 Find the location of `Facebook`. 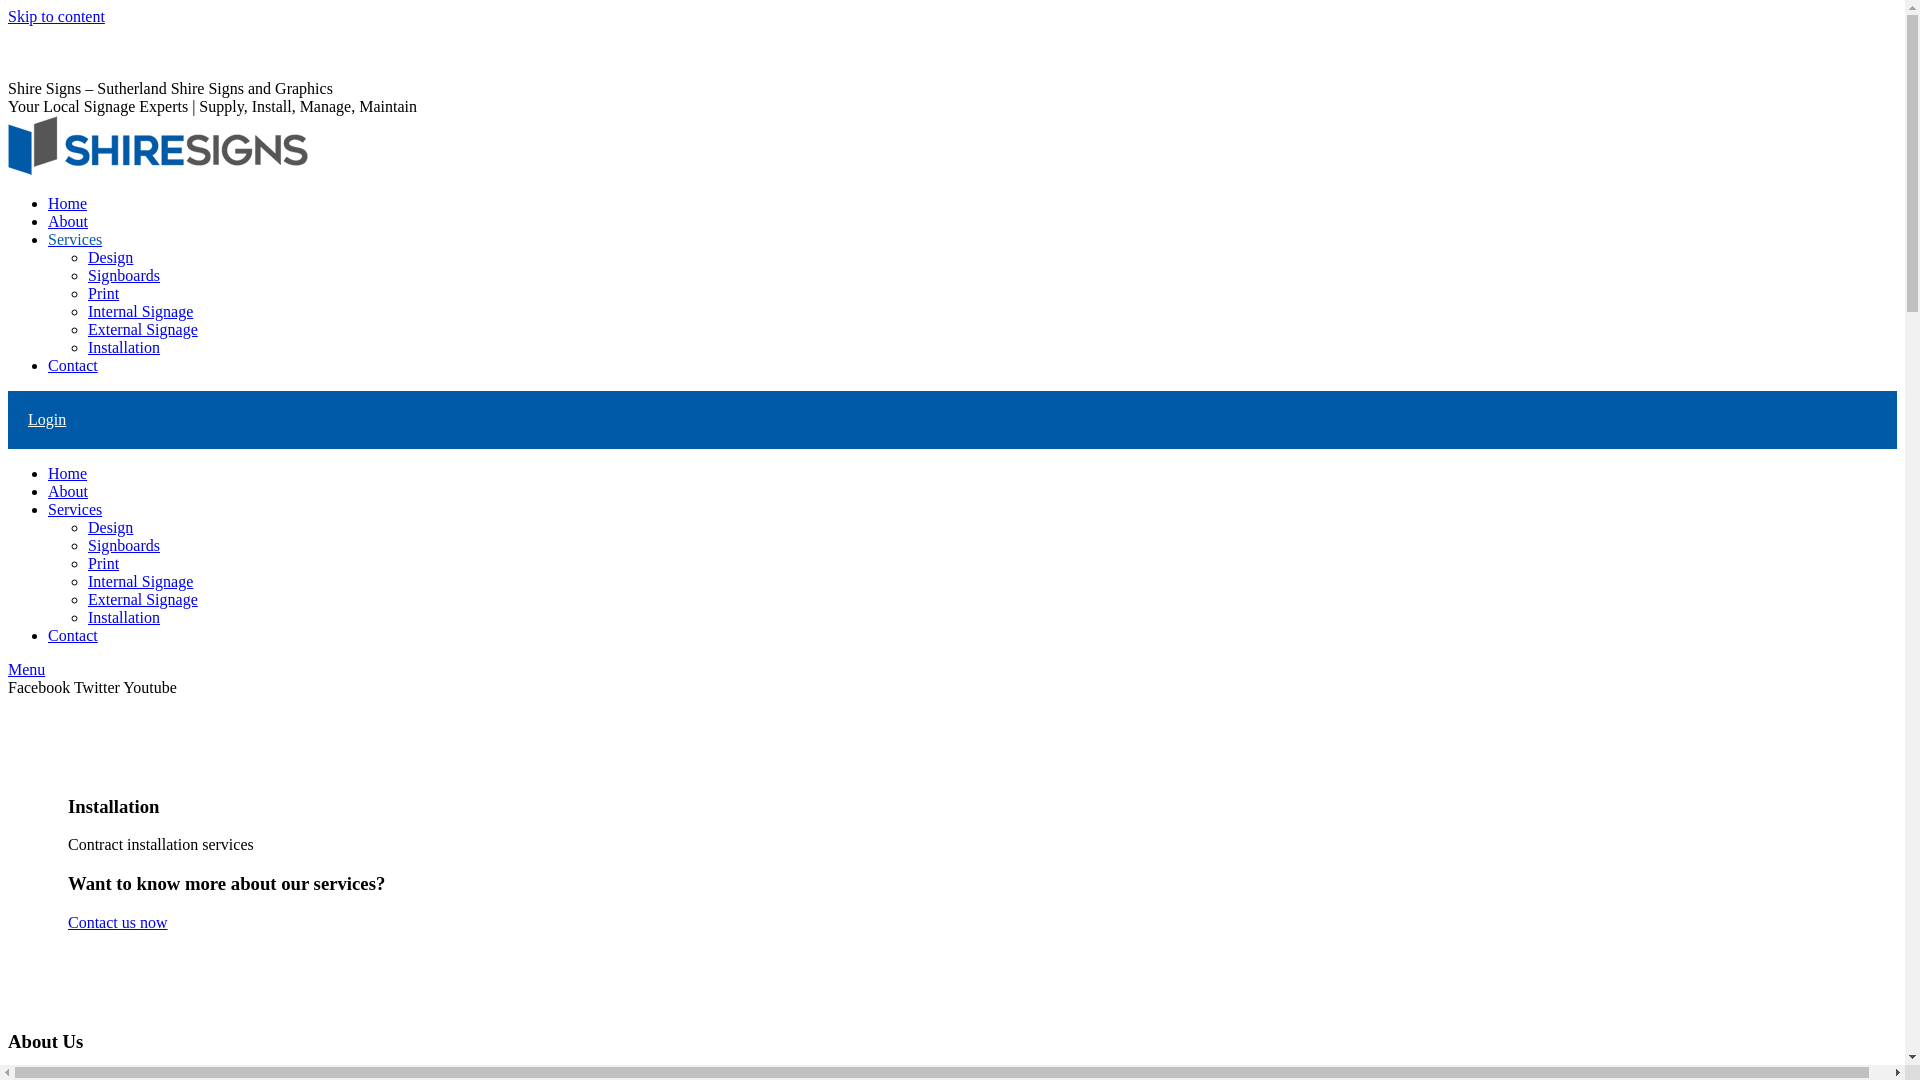

Facebook is located at coordinates (41, 688).